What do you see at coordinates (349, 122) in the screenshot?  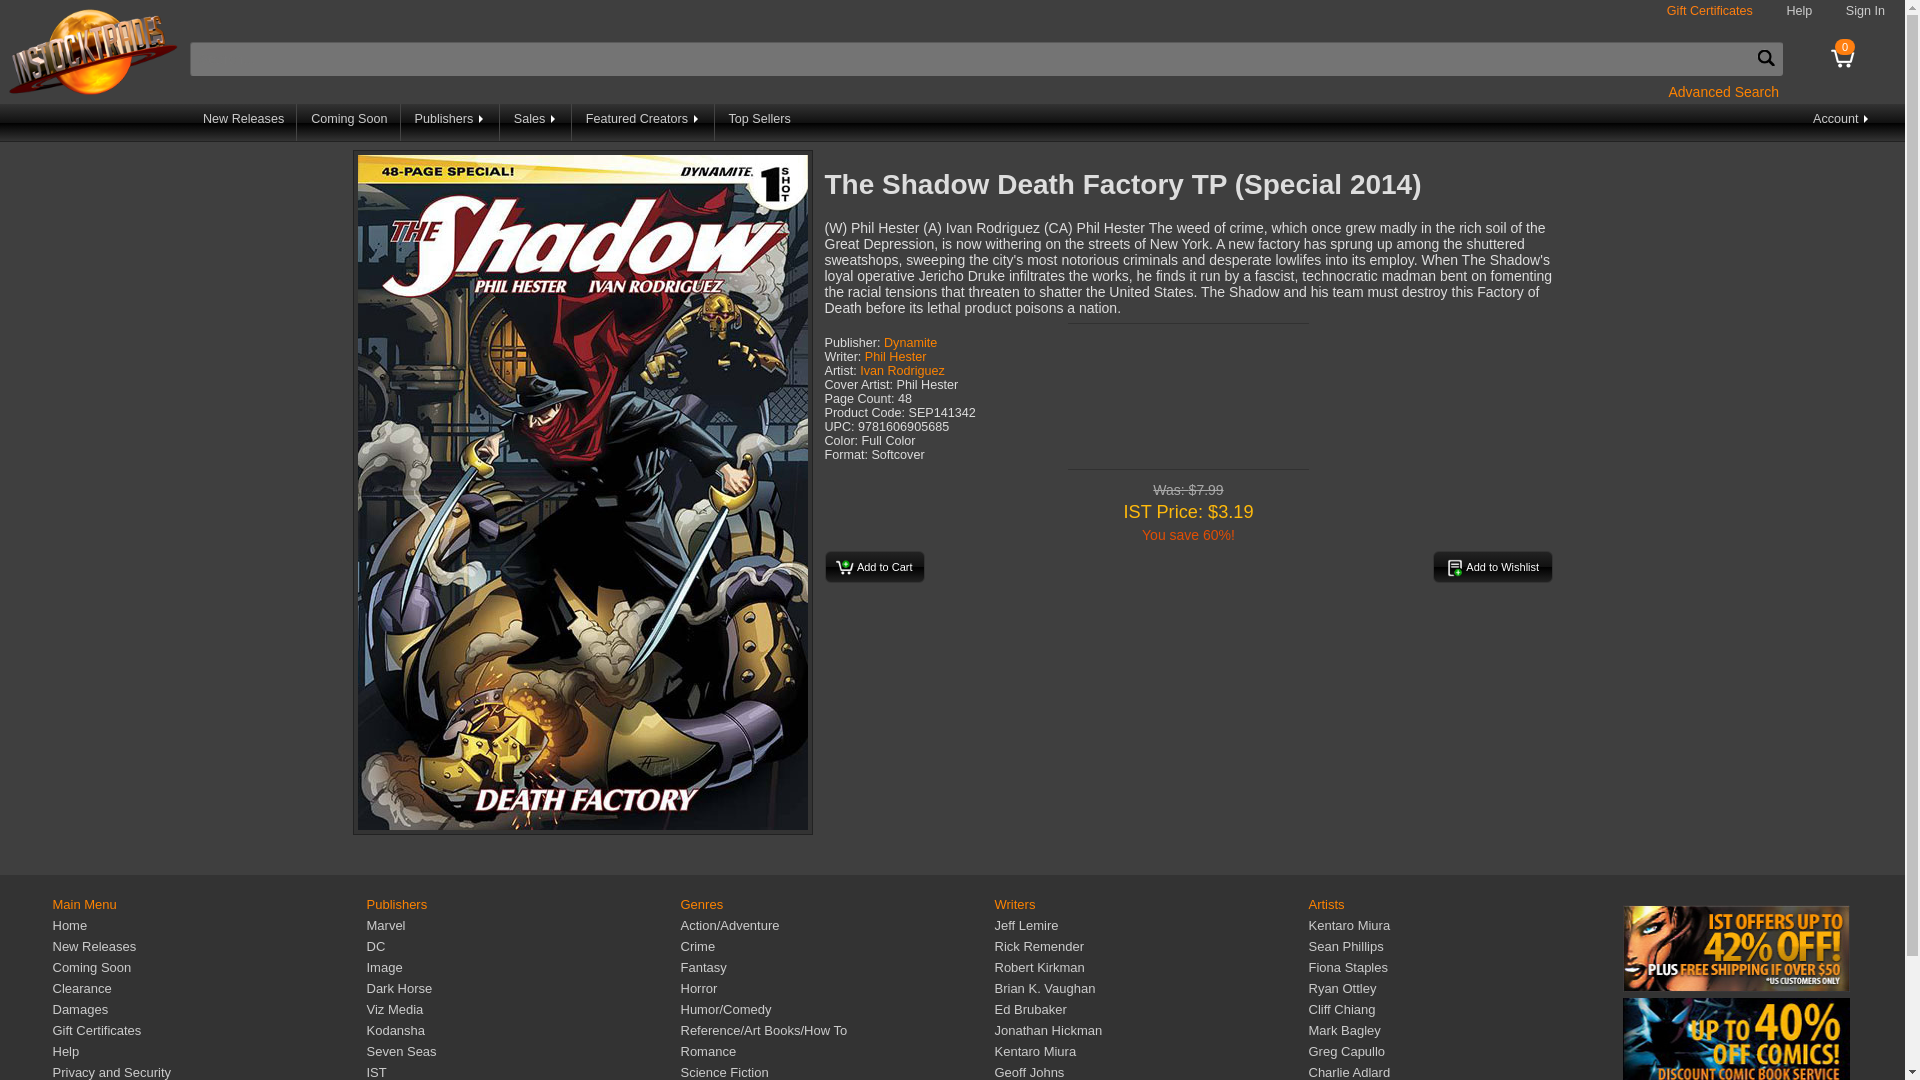 I see `Coming Soon` at bounding box center [349, 122].